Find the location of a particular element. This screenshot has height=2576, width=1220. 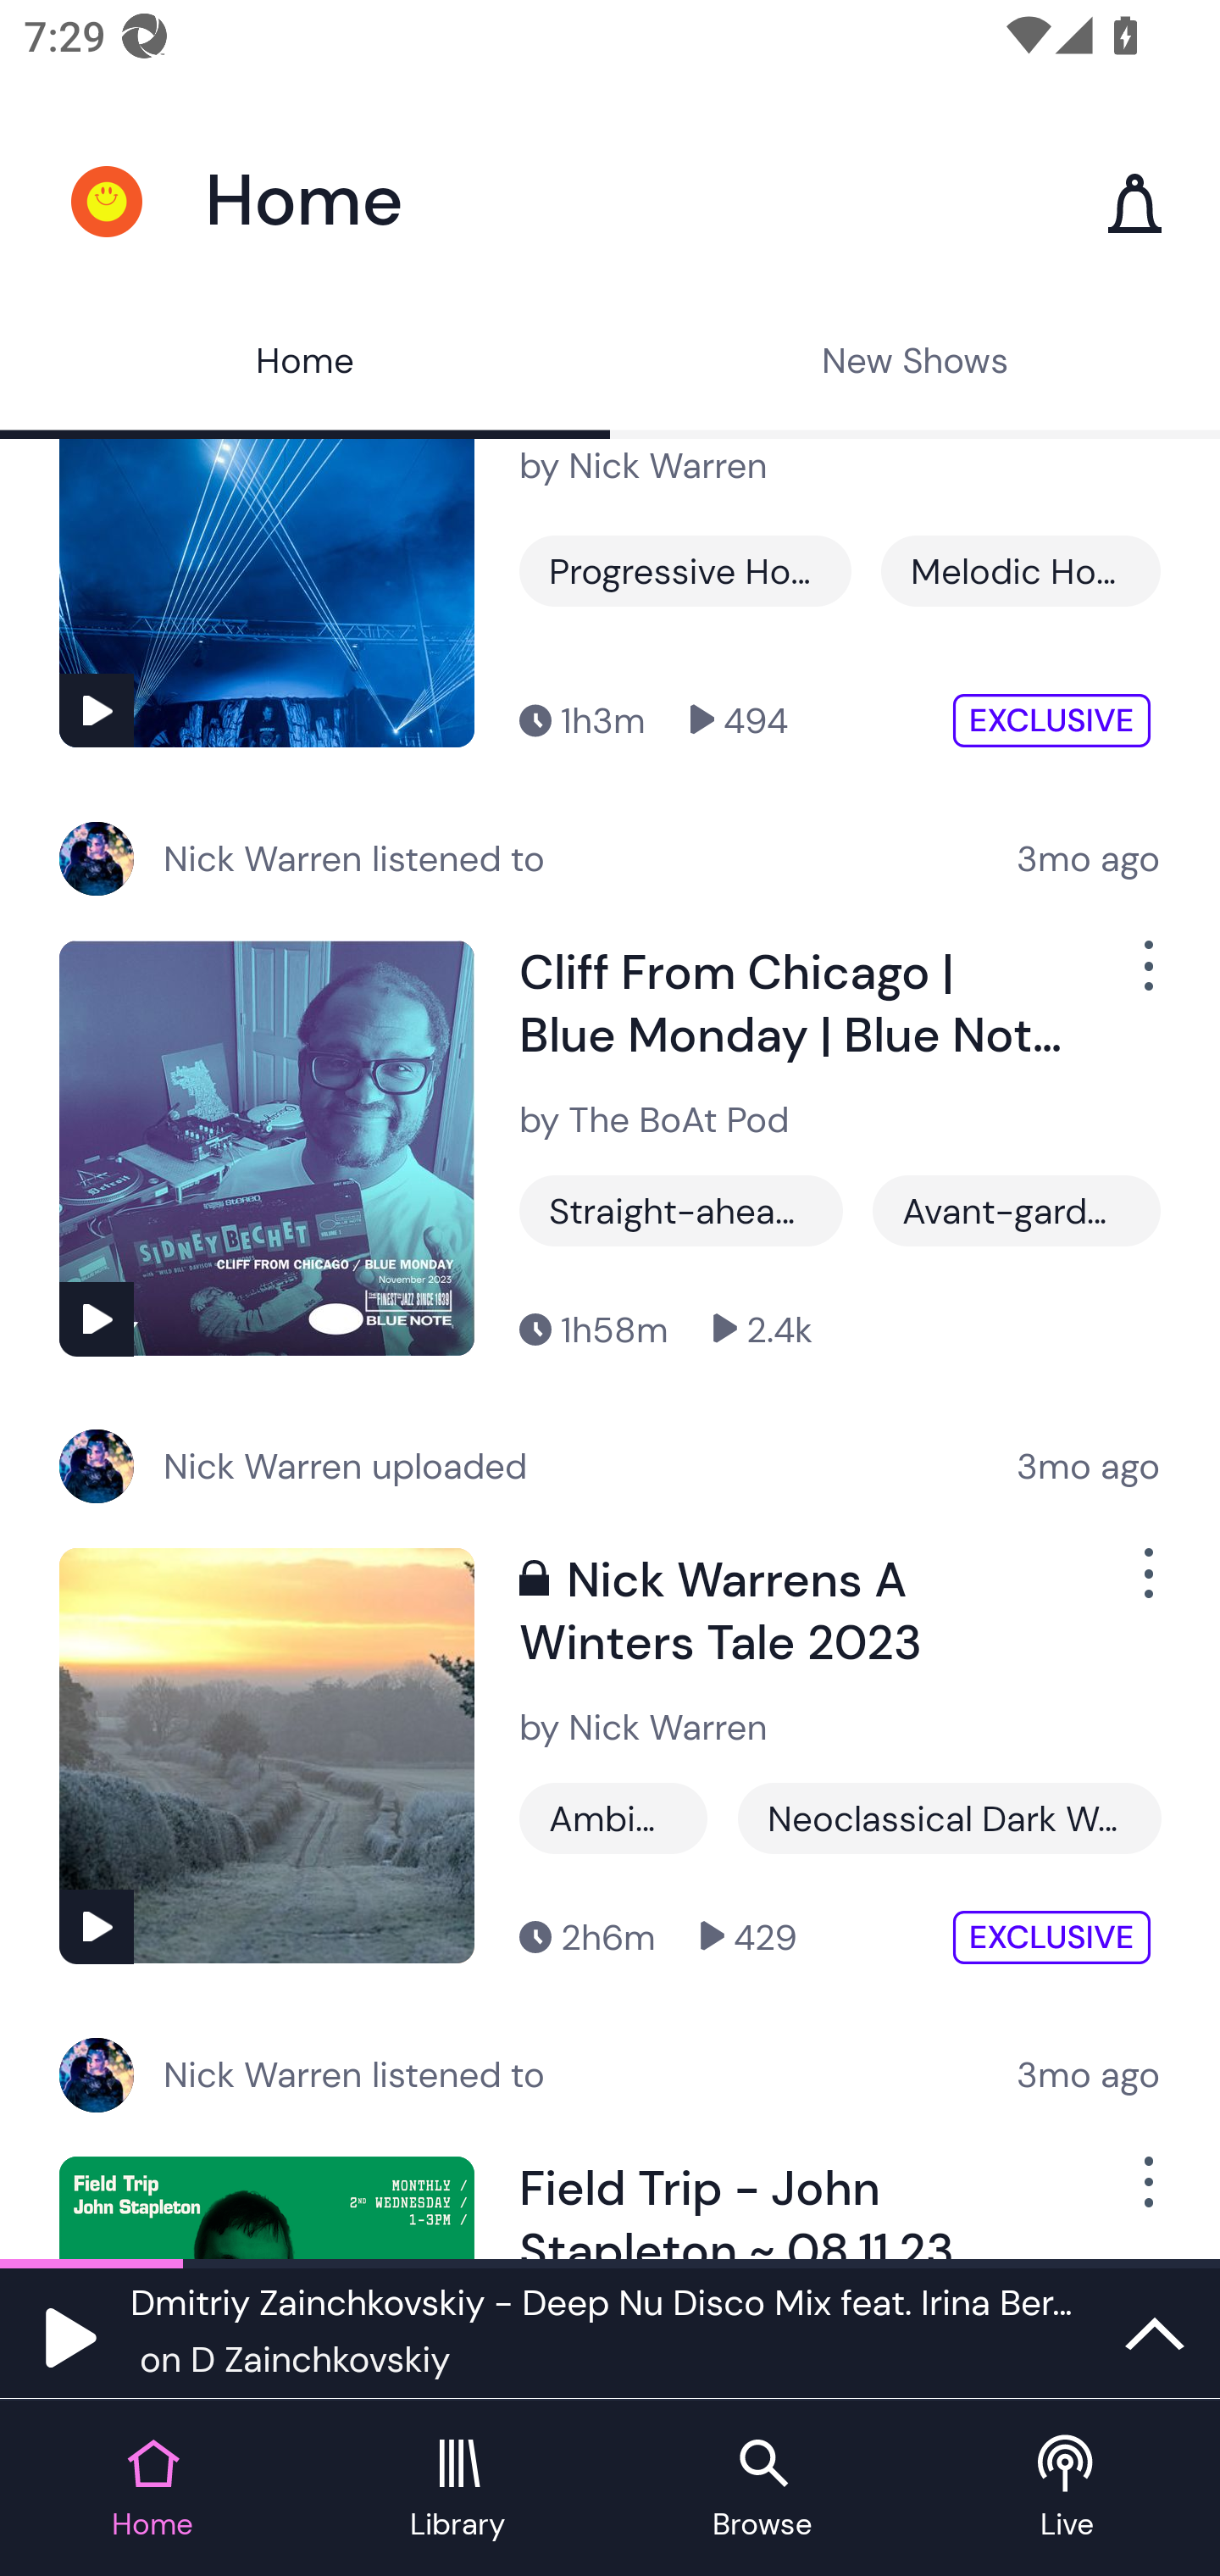

New Shows is located at coordinates (915, 364).